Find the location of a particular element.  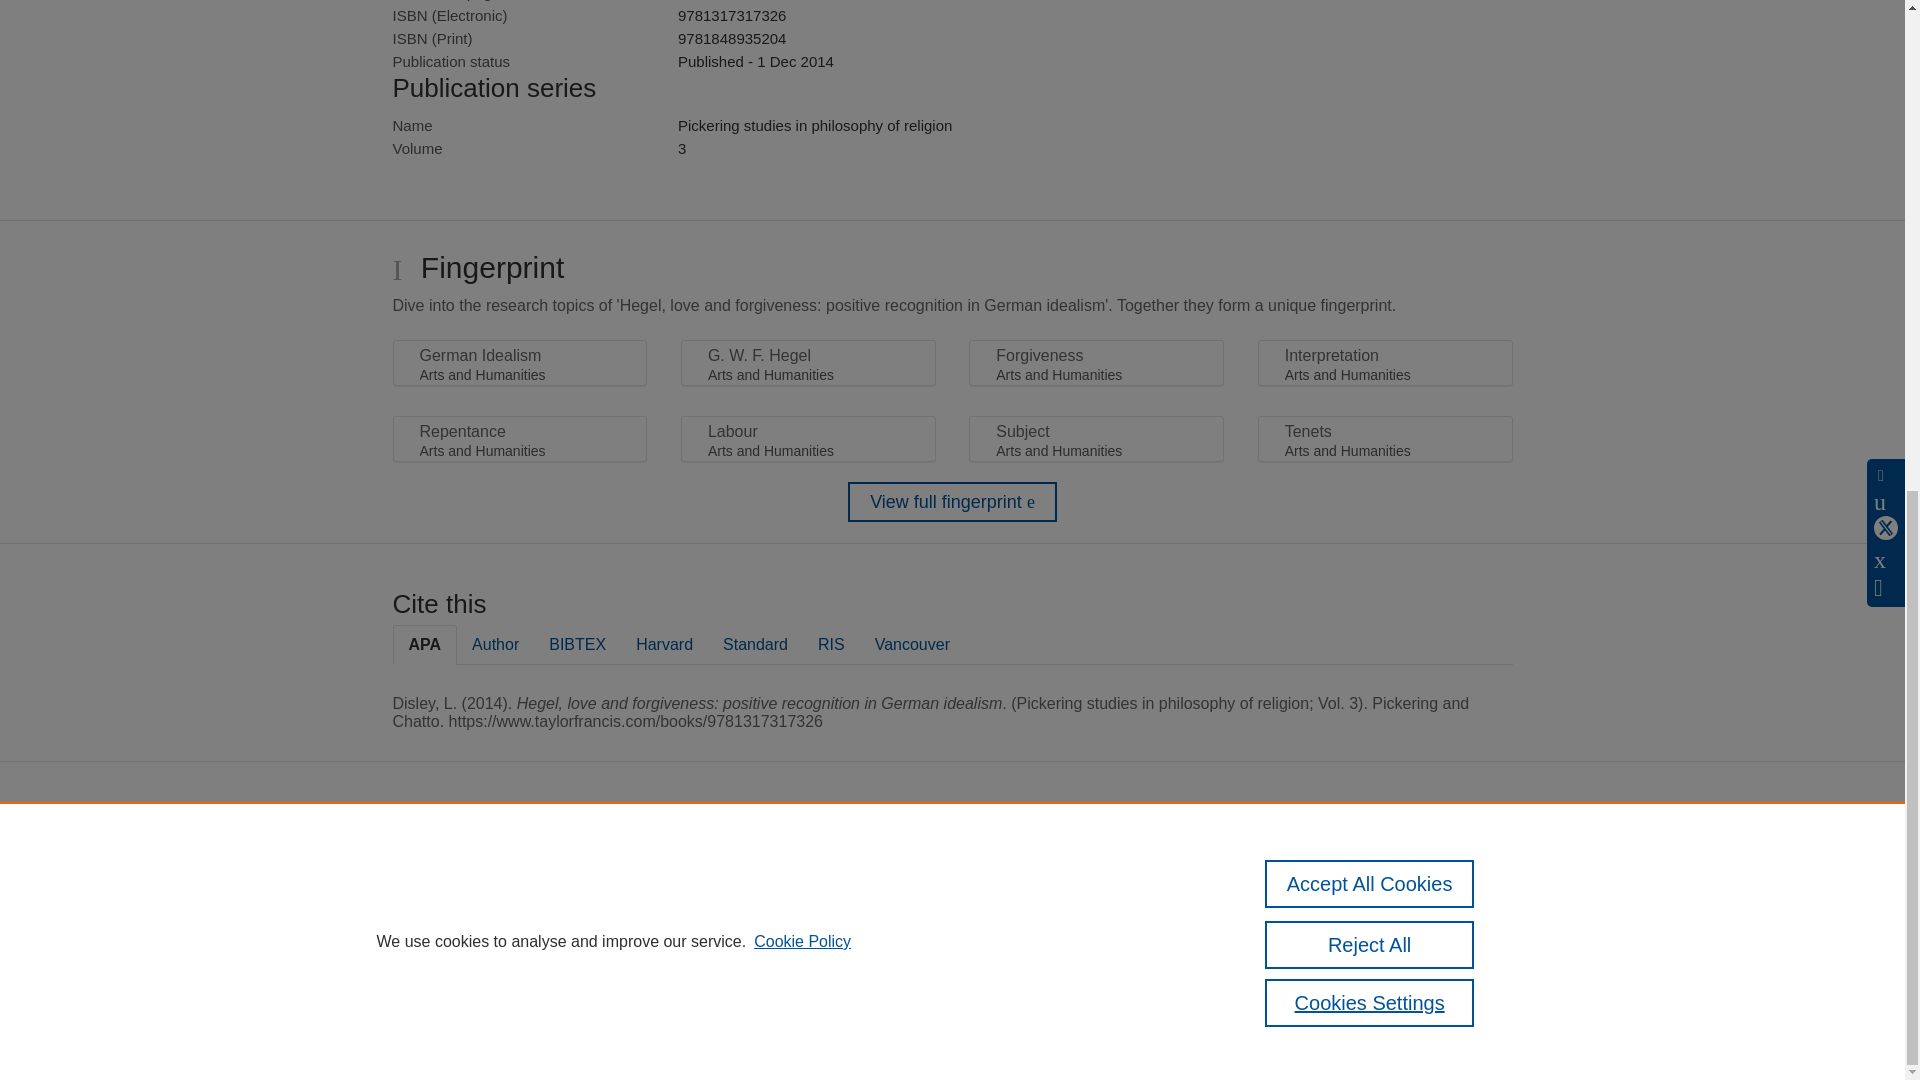

Scopus is located at coordinates (860, 862).